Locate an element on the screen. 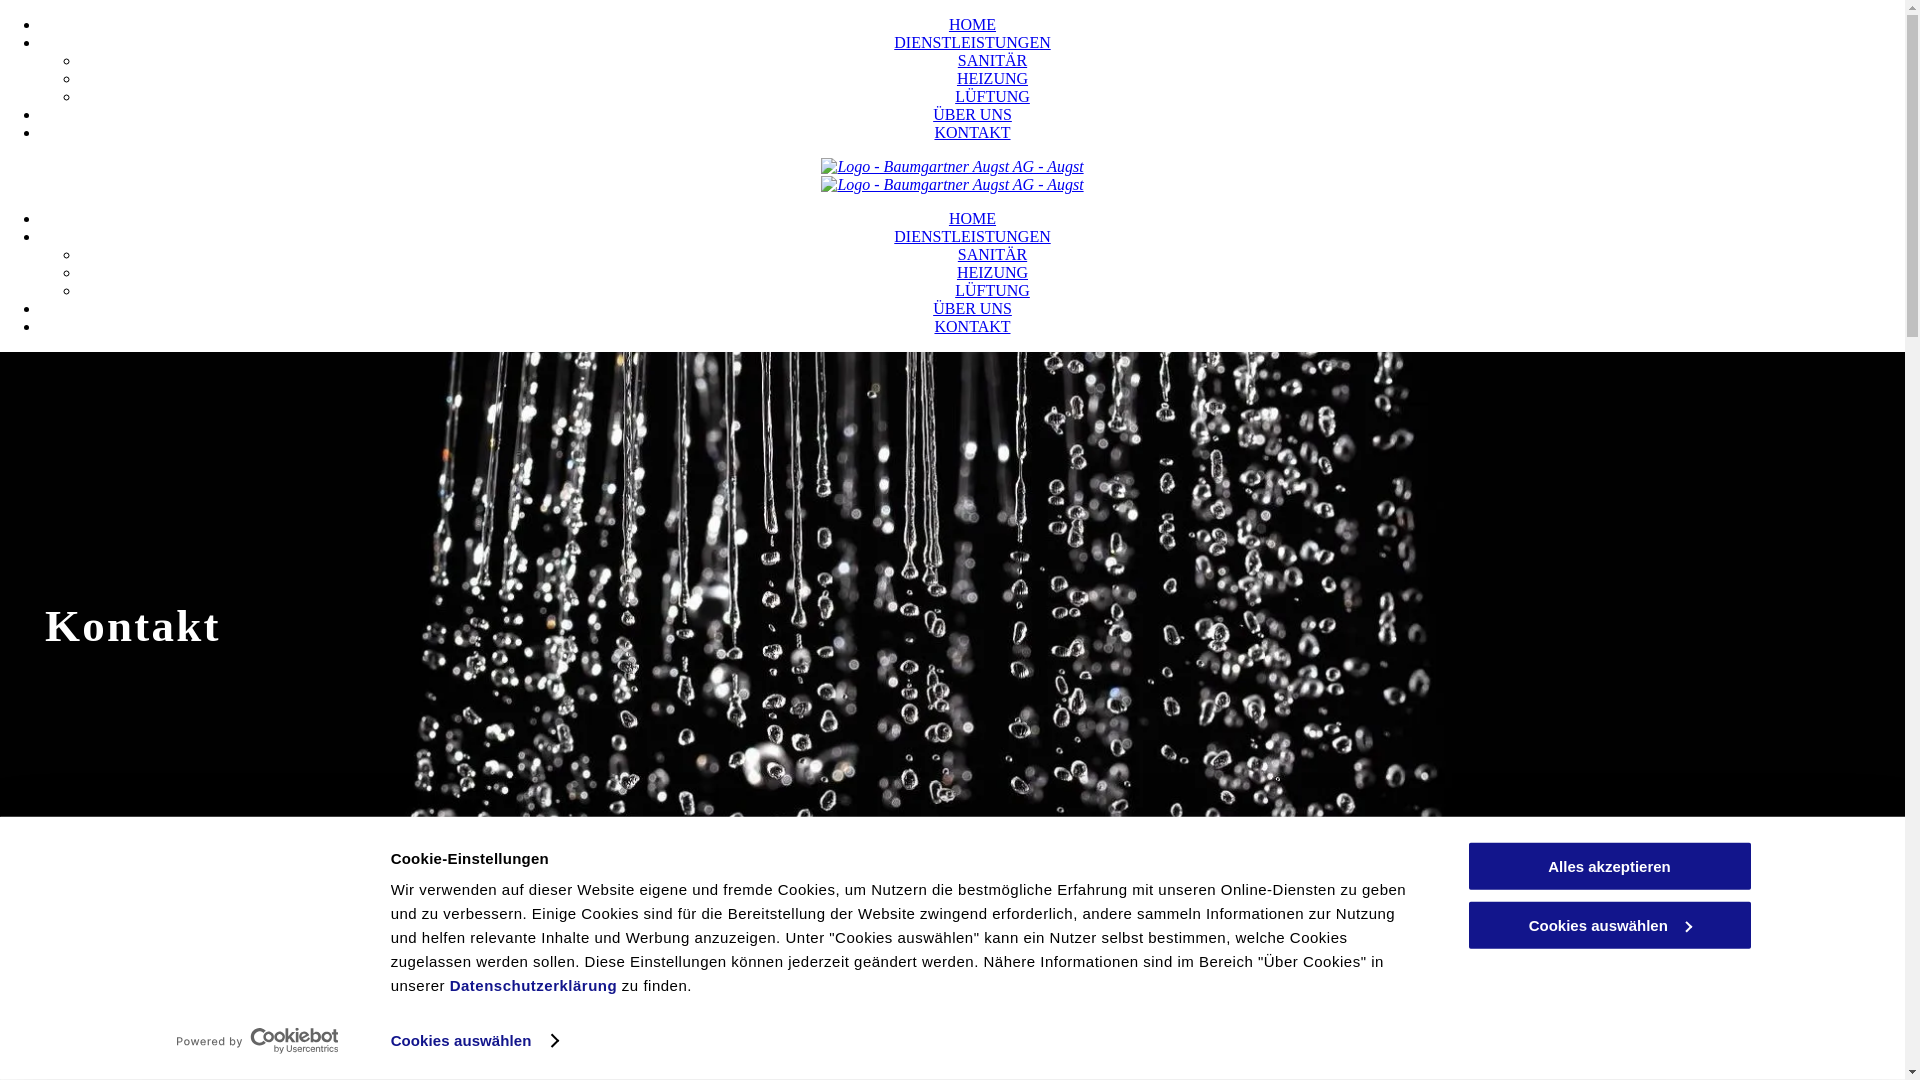 The image size is (1920, 1080). 061 813 17 17 is located at coordinates (148, 1034).